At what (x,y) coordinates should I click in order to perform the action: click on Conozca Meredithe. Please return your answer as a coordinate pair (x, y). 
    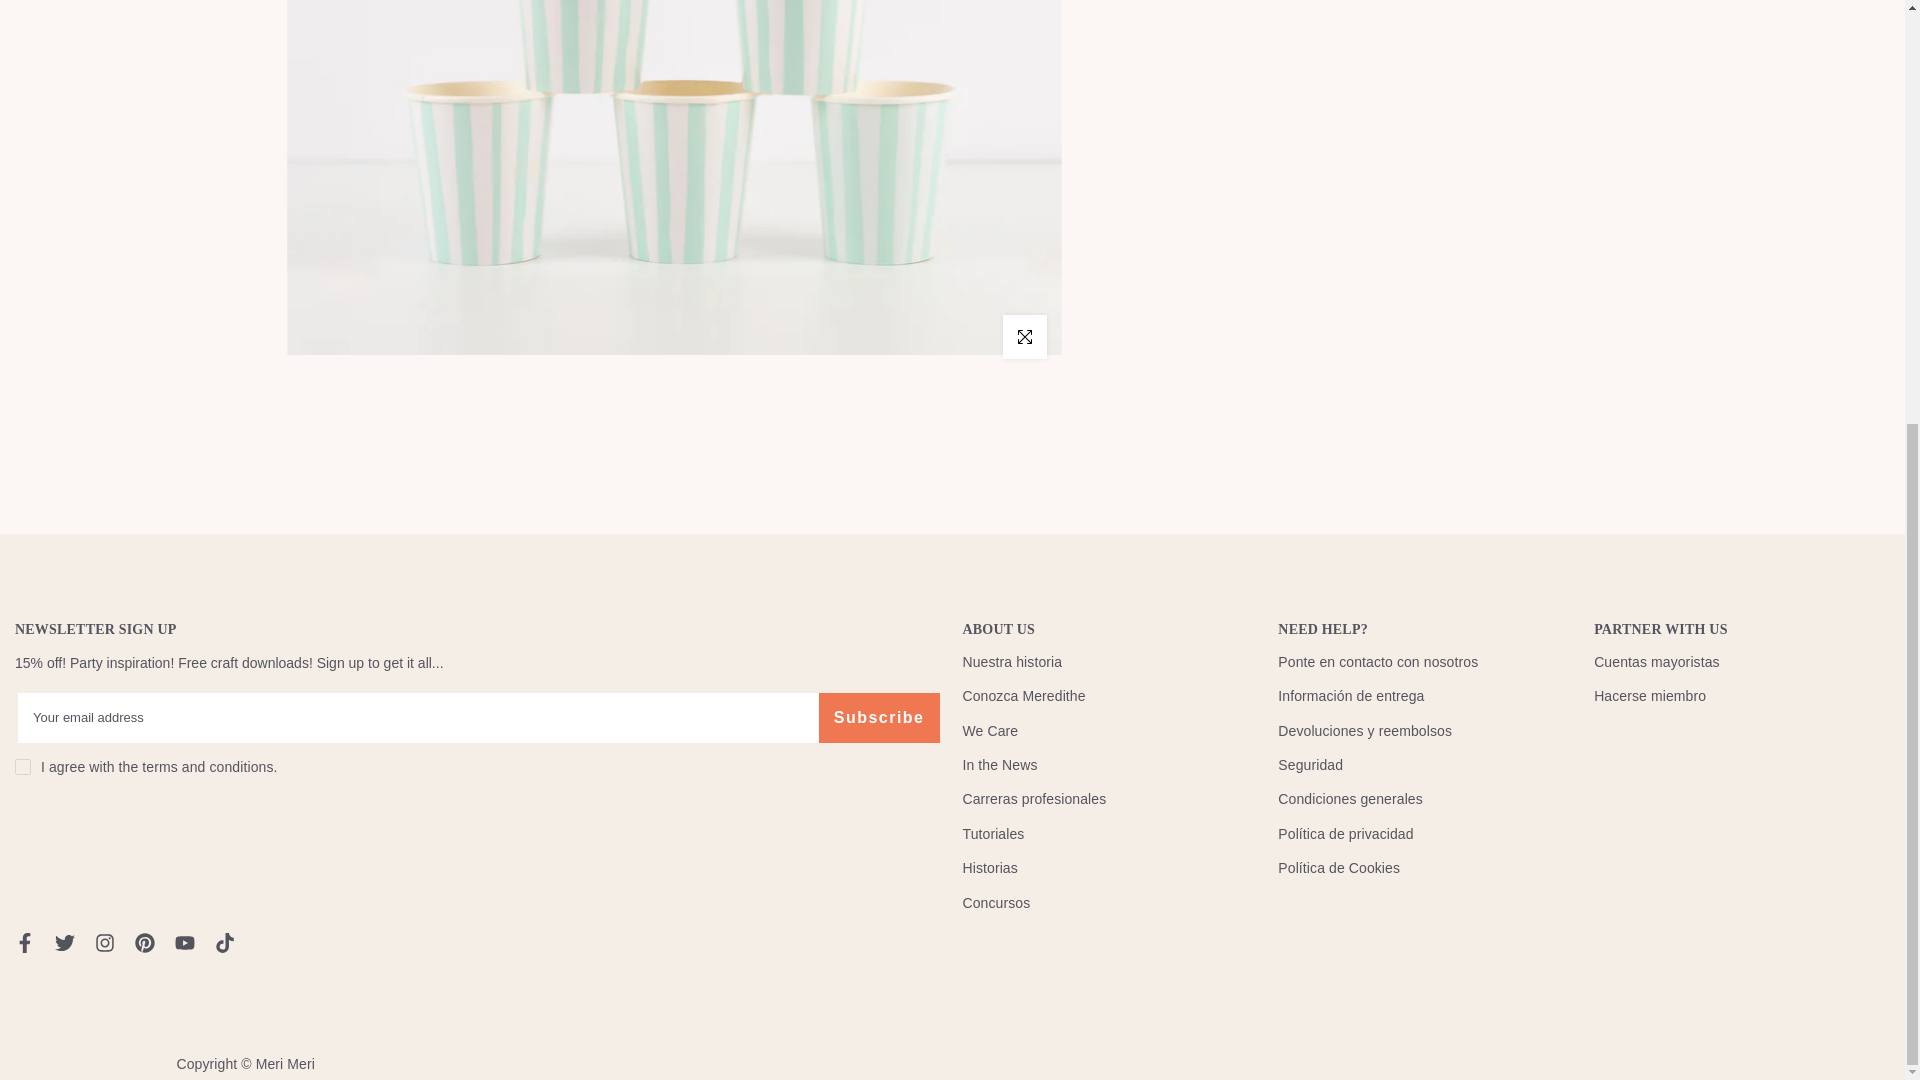
    Looking at the image, I should click on (1022, 696).